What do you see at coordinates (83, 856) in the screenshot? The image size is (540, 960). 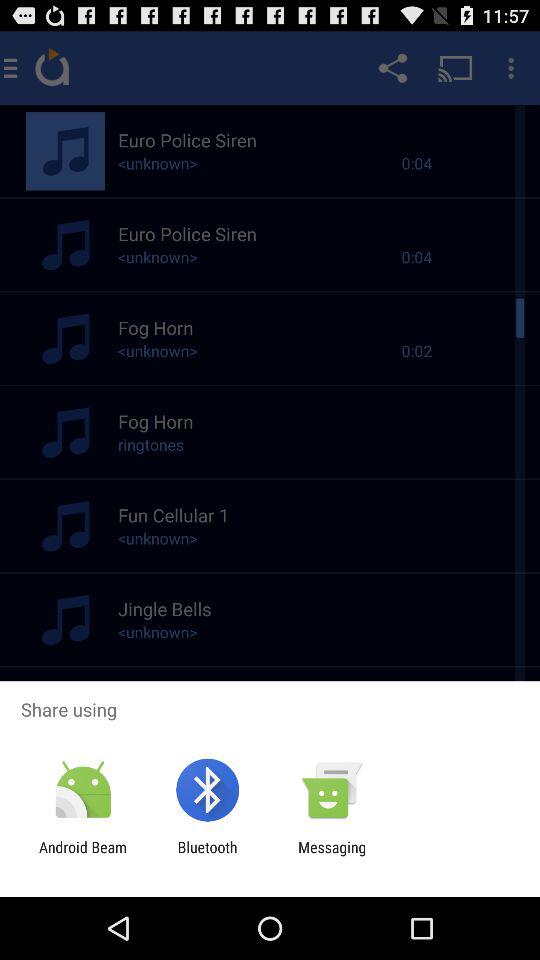 I see `open android beam item` at bounding box center [83, 856].